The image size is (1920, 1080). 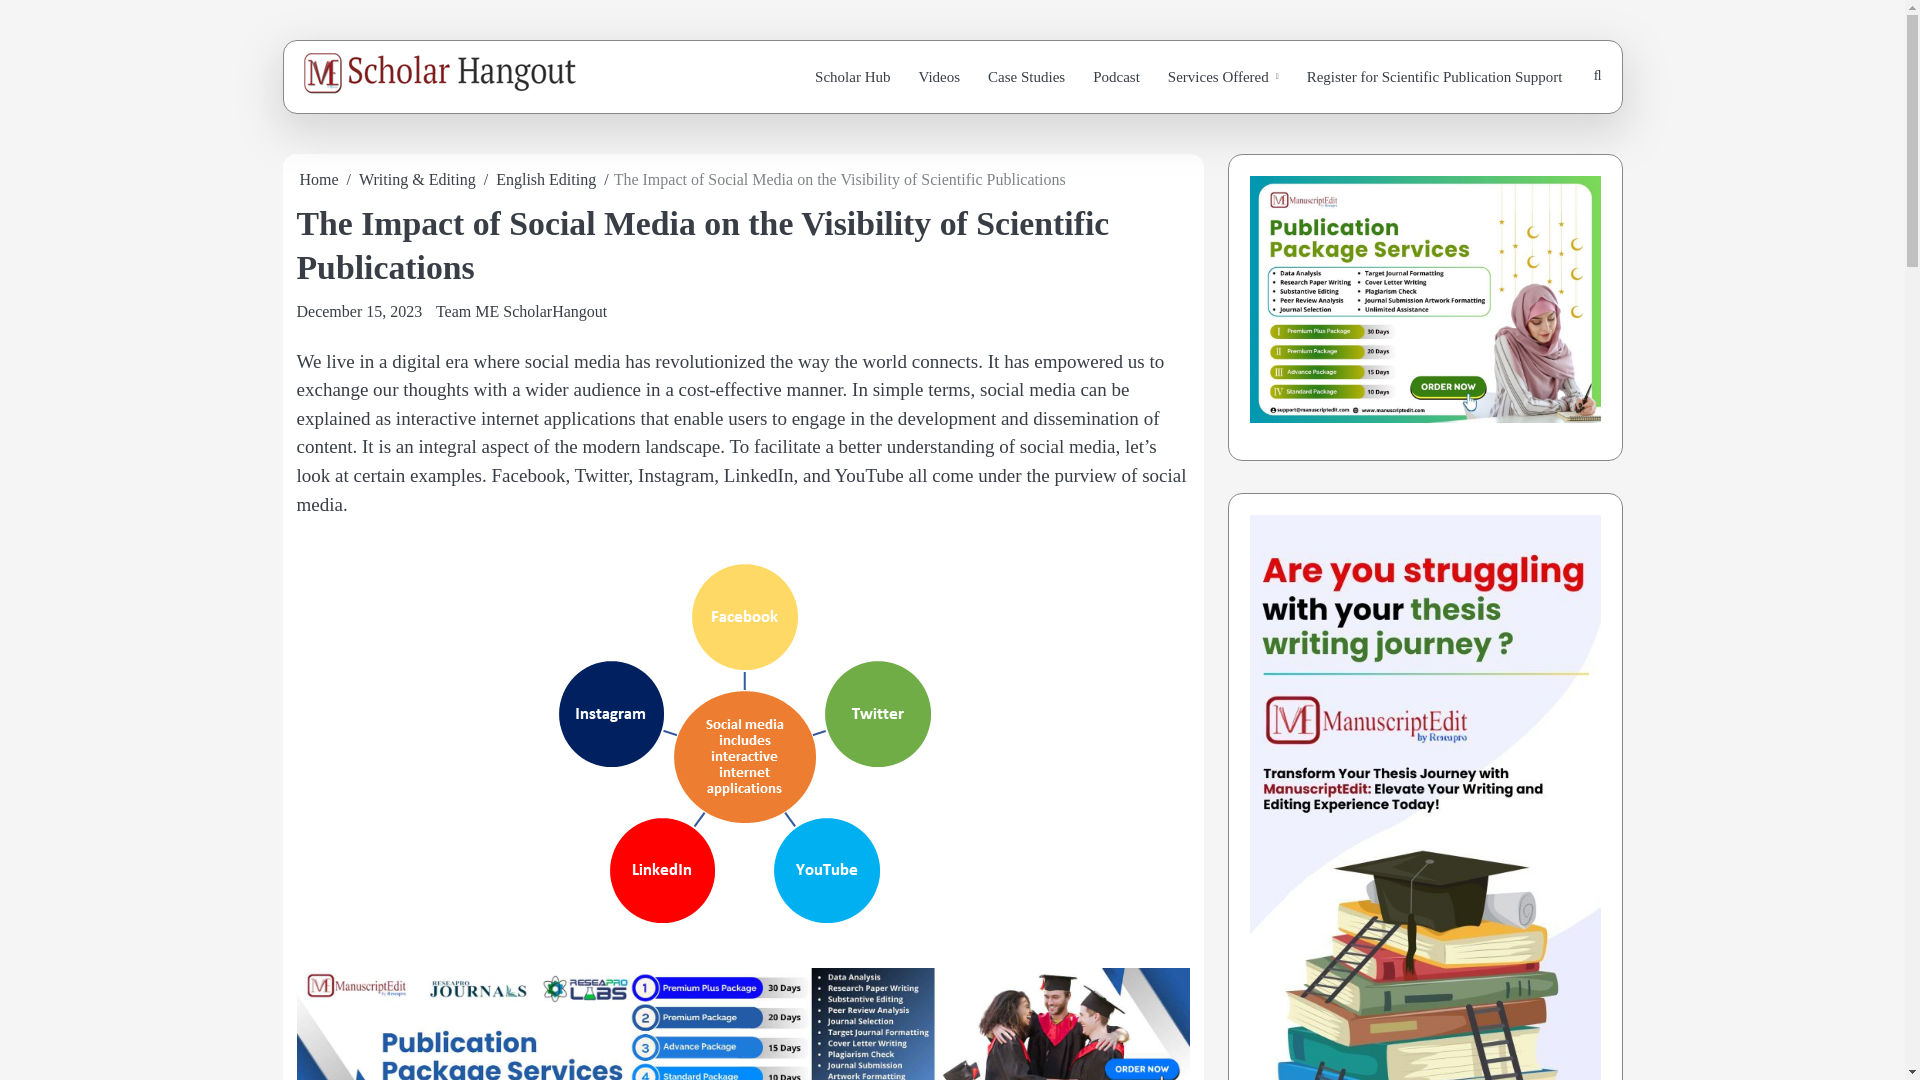 I want to click on Podcast, so click(x=1116, y=78).